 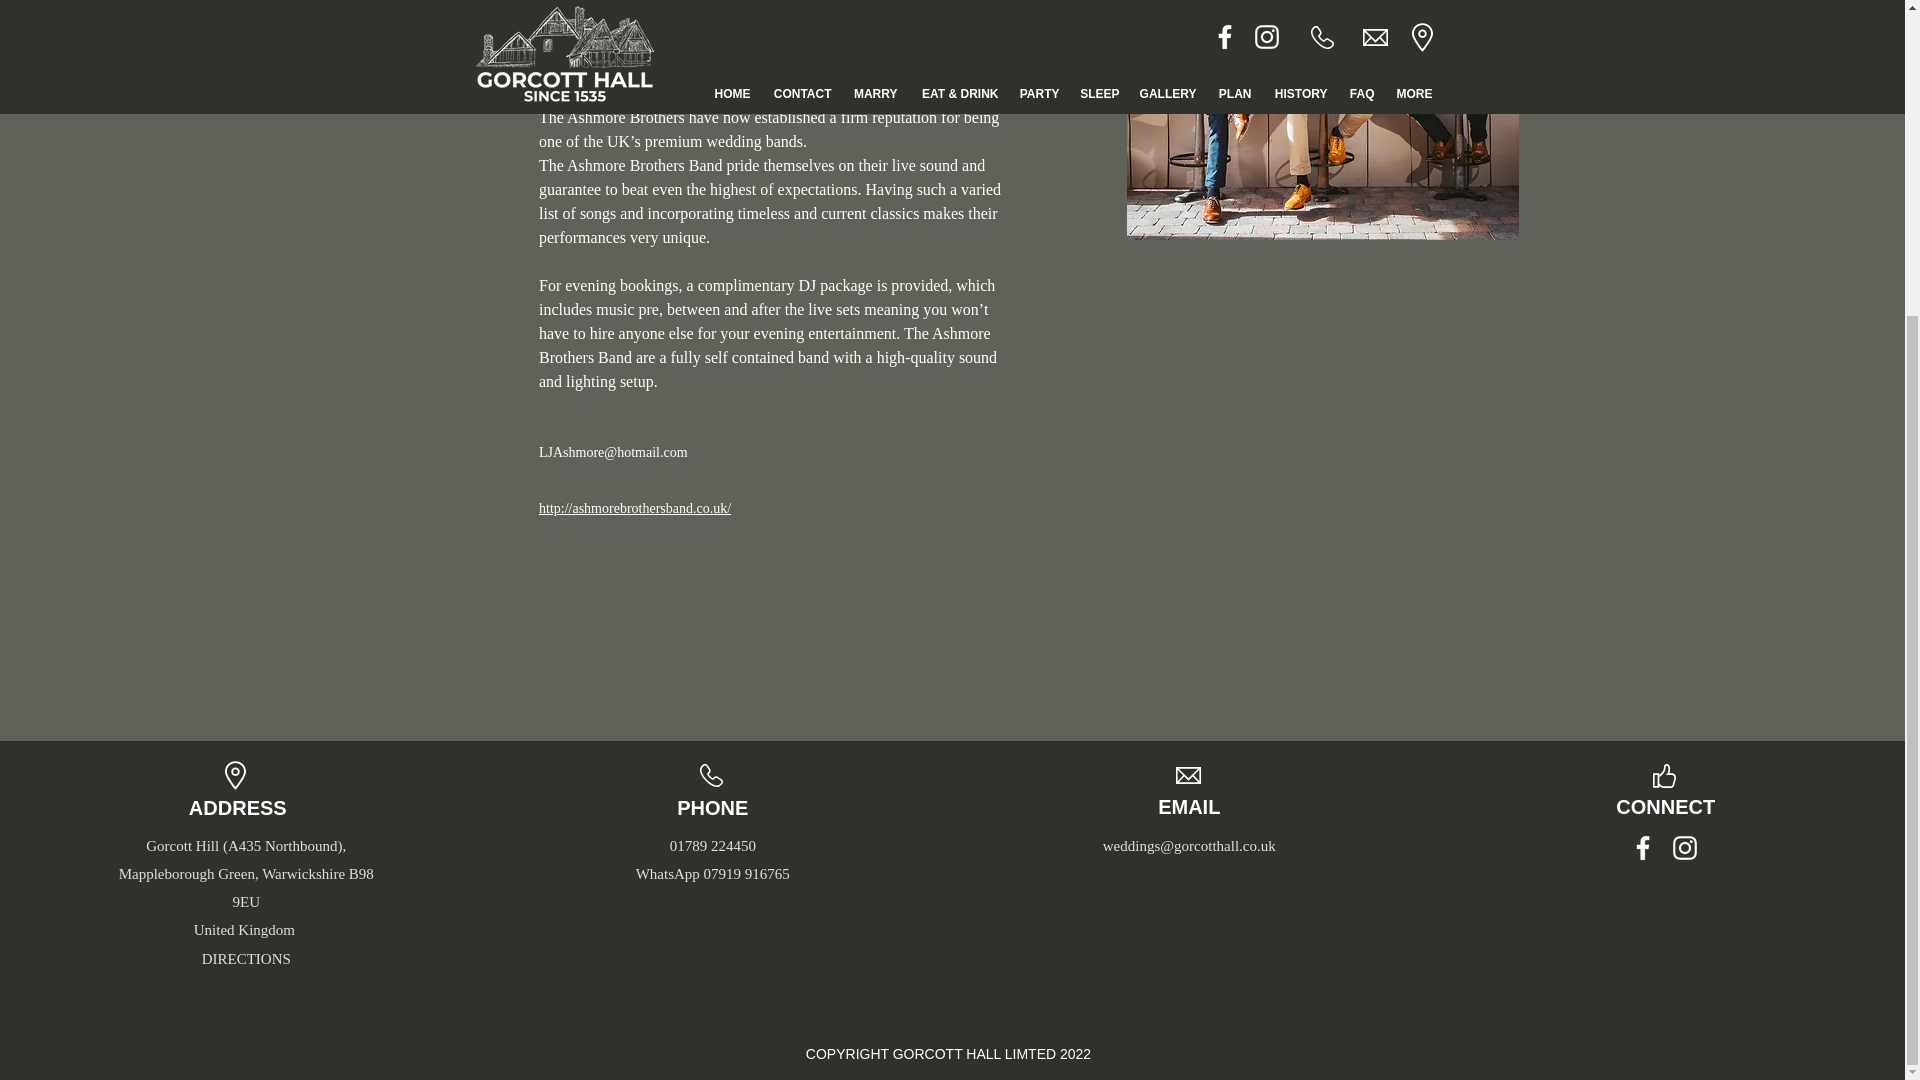 What do you see at coordinates (948, 1053) in the screenshot?
I see `COPYRIGHT GORCOTT HALL LIMTED 2022` at bounding box center [948, 1053].